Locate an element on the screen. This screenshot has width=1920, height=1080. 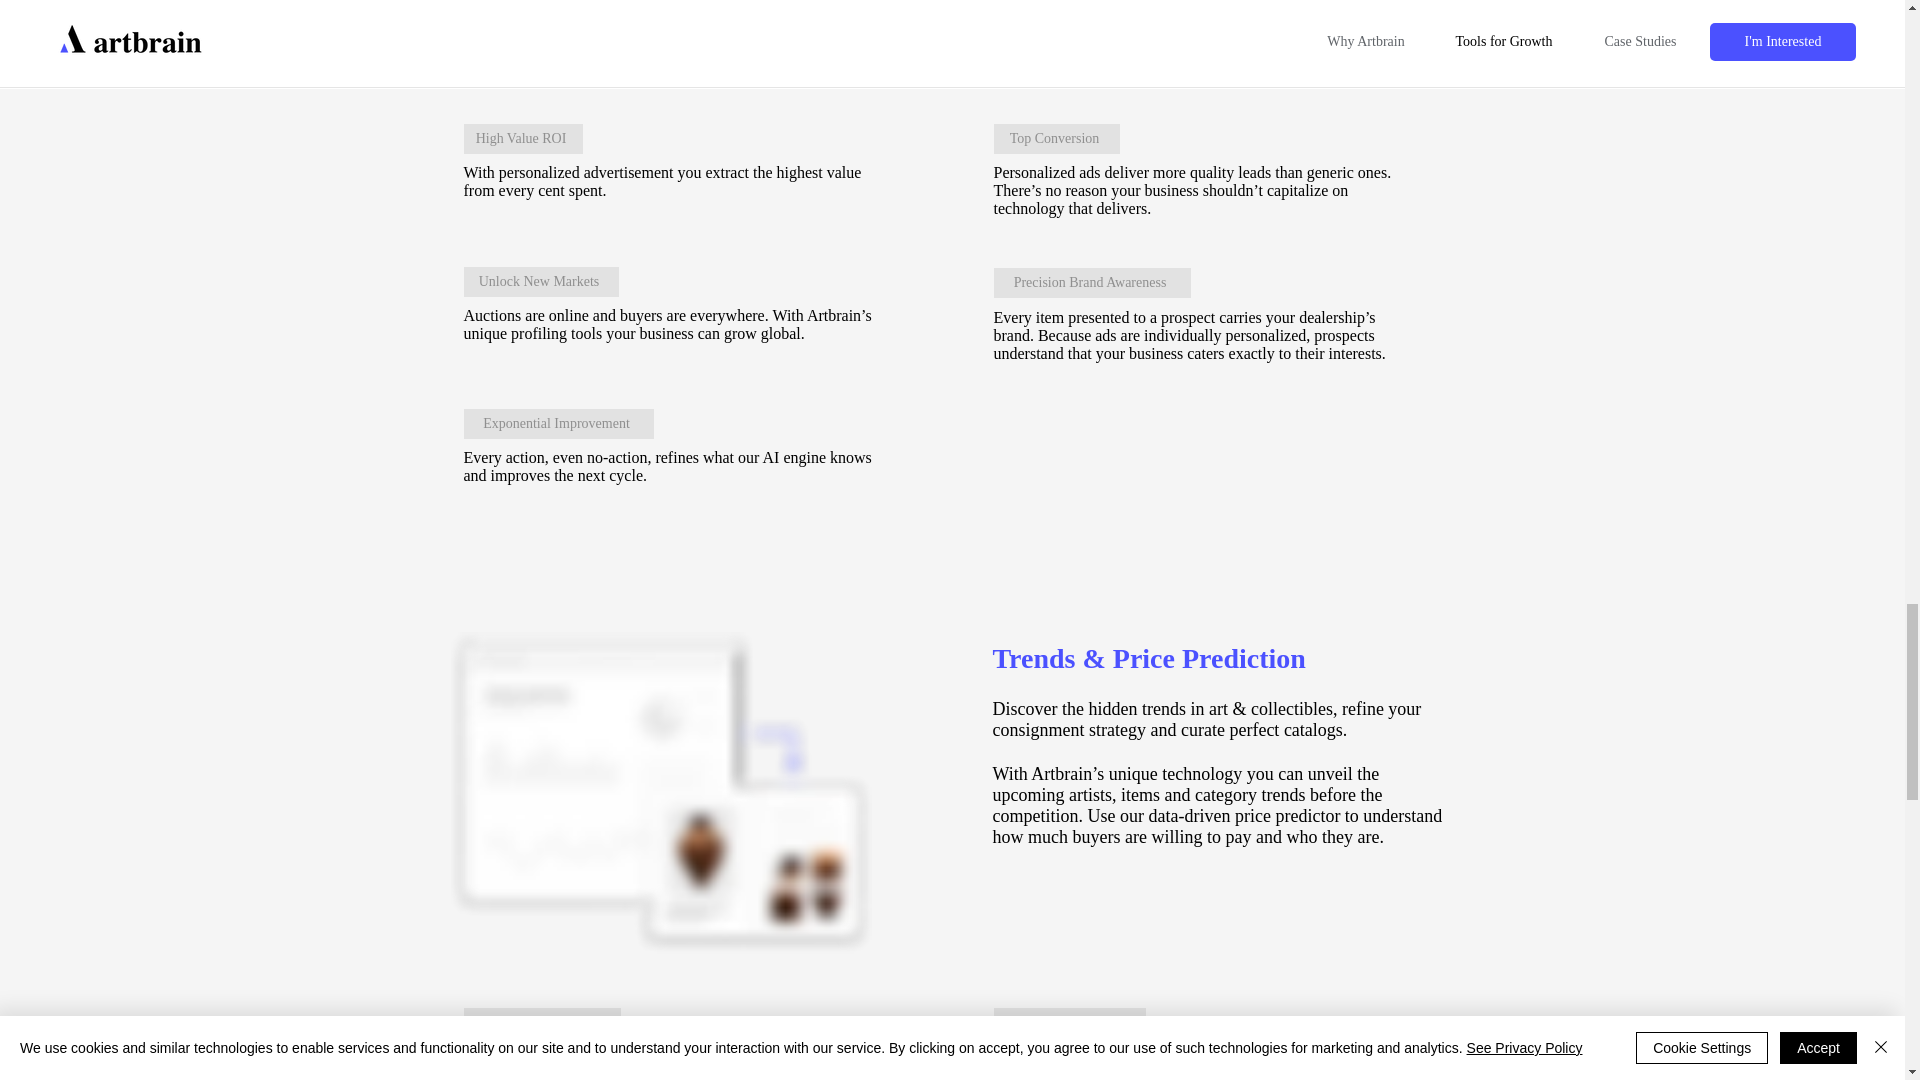
High Value ROI is located at coordinates (524, 139).